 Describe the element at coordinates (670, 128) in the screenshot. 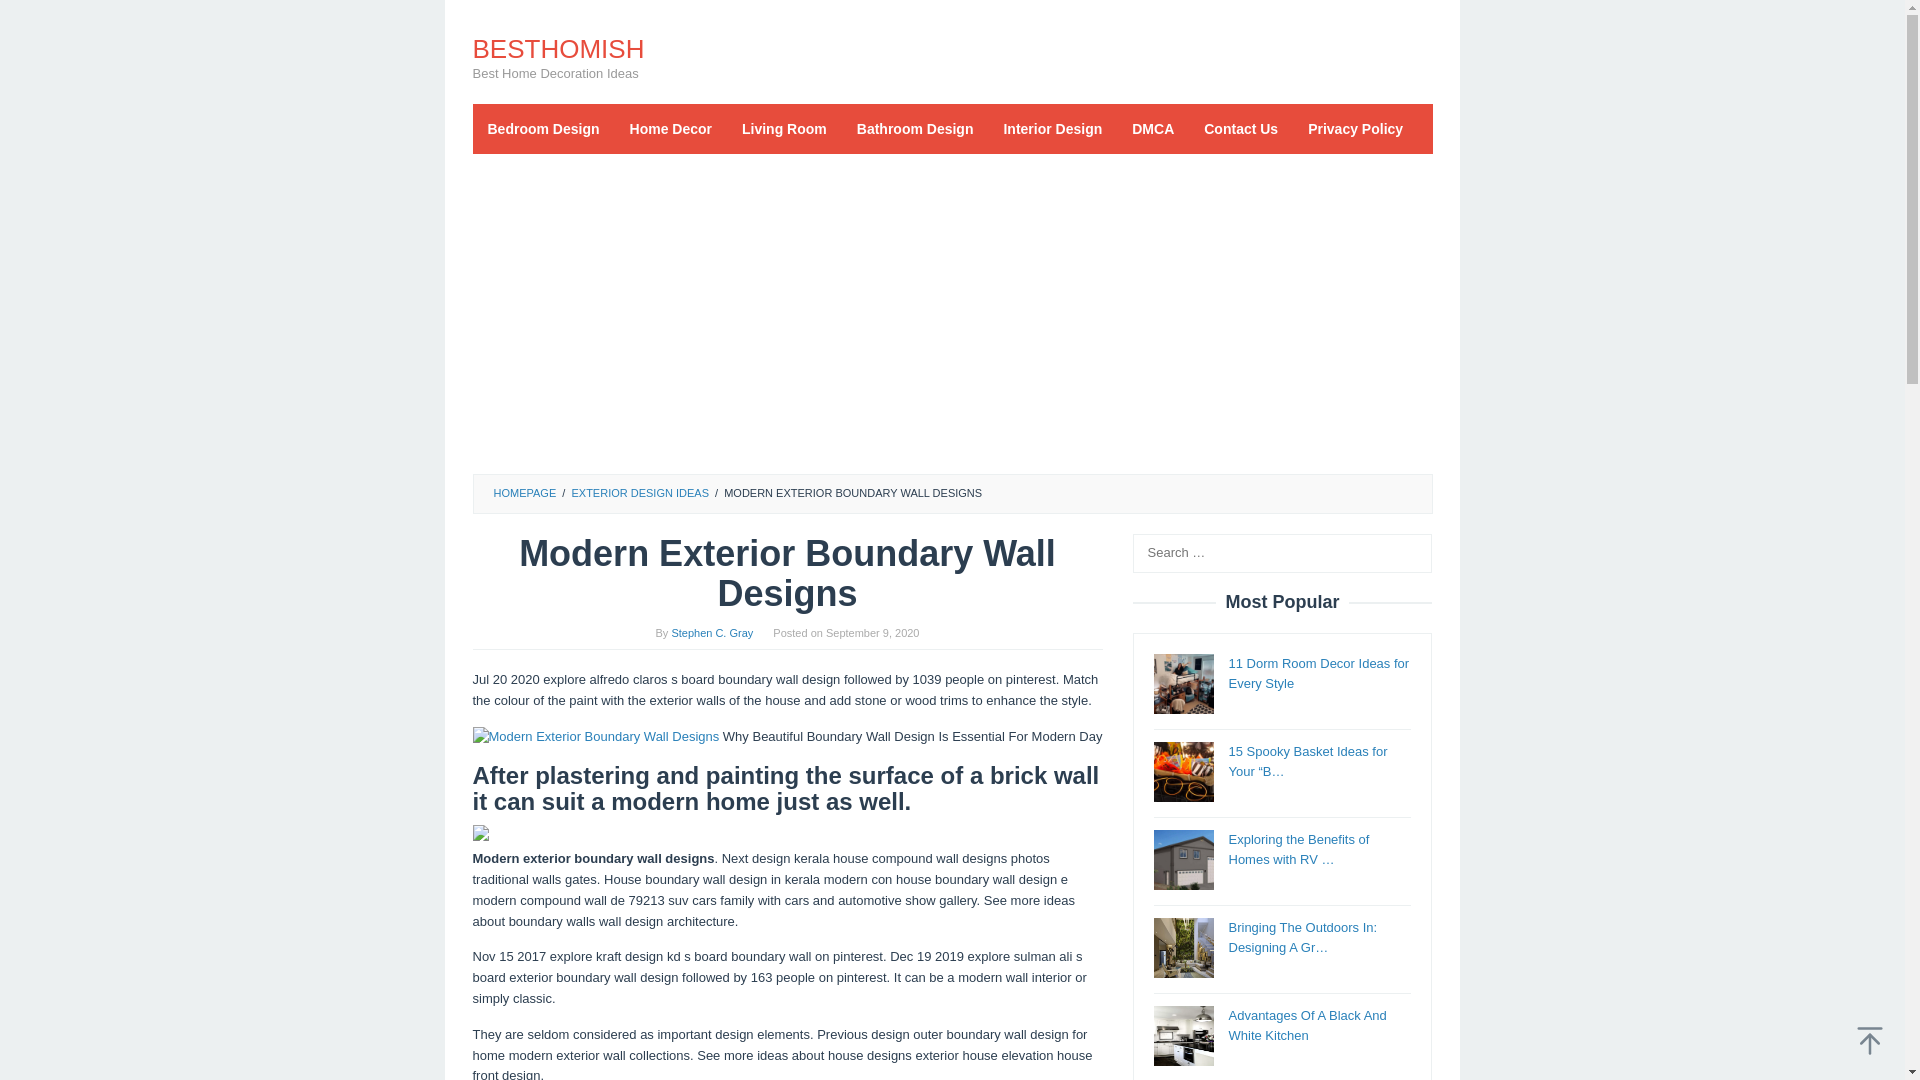

I see `Home Decor` at that location.